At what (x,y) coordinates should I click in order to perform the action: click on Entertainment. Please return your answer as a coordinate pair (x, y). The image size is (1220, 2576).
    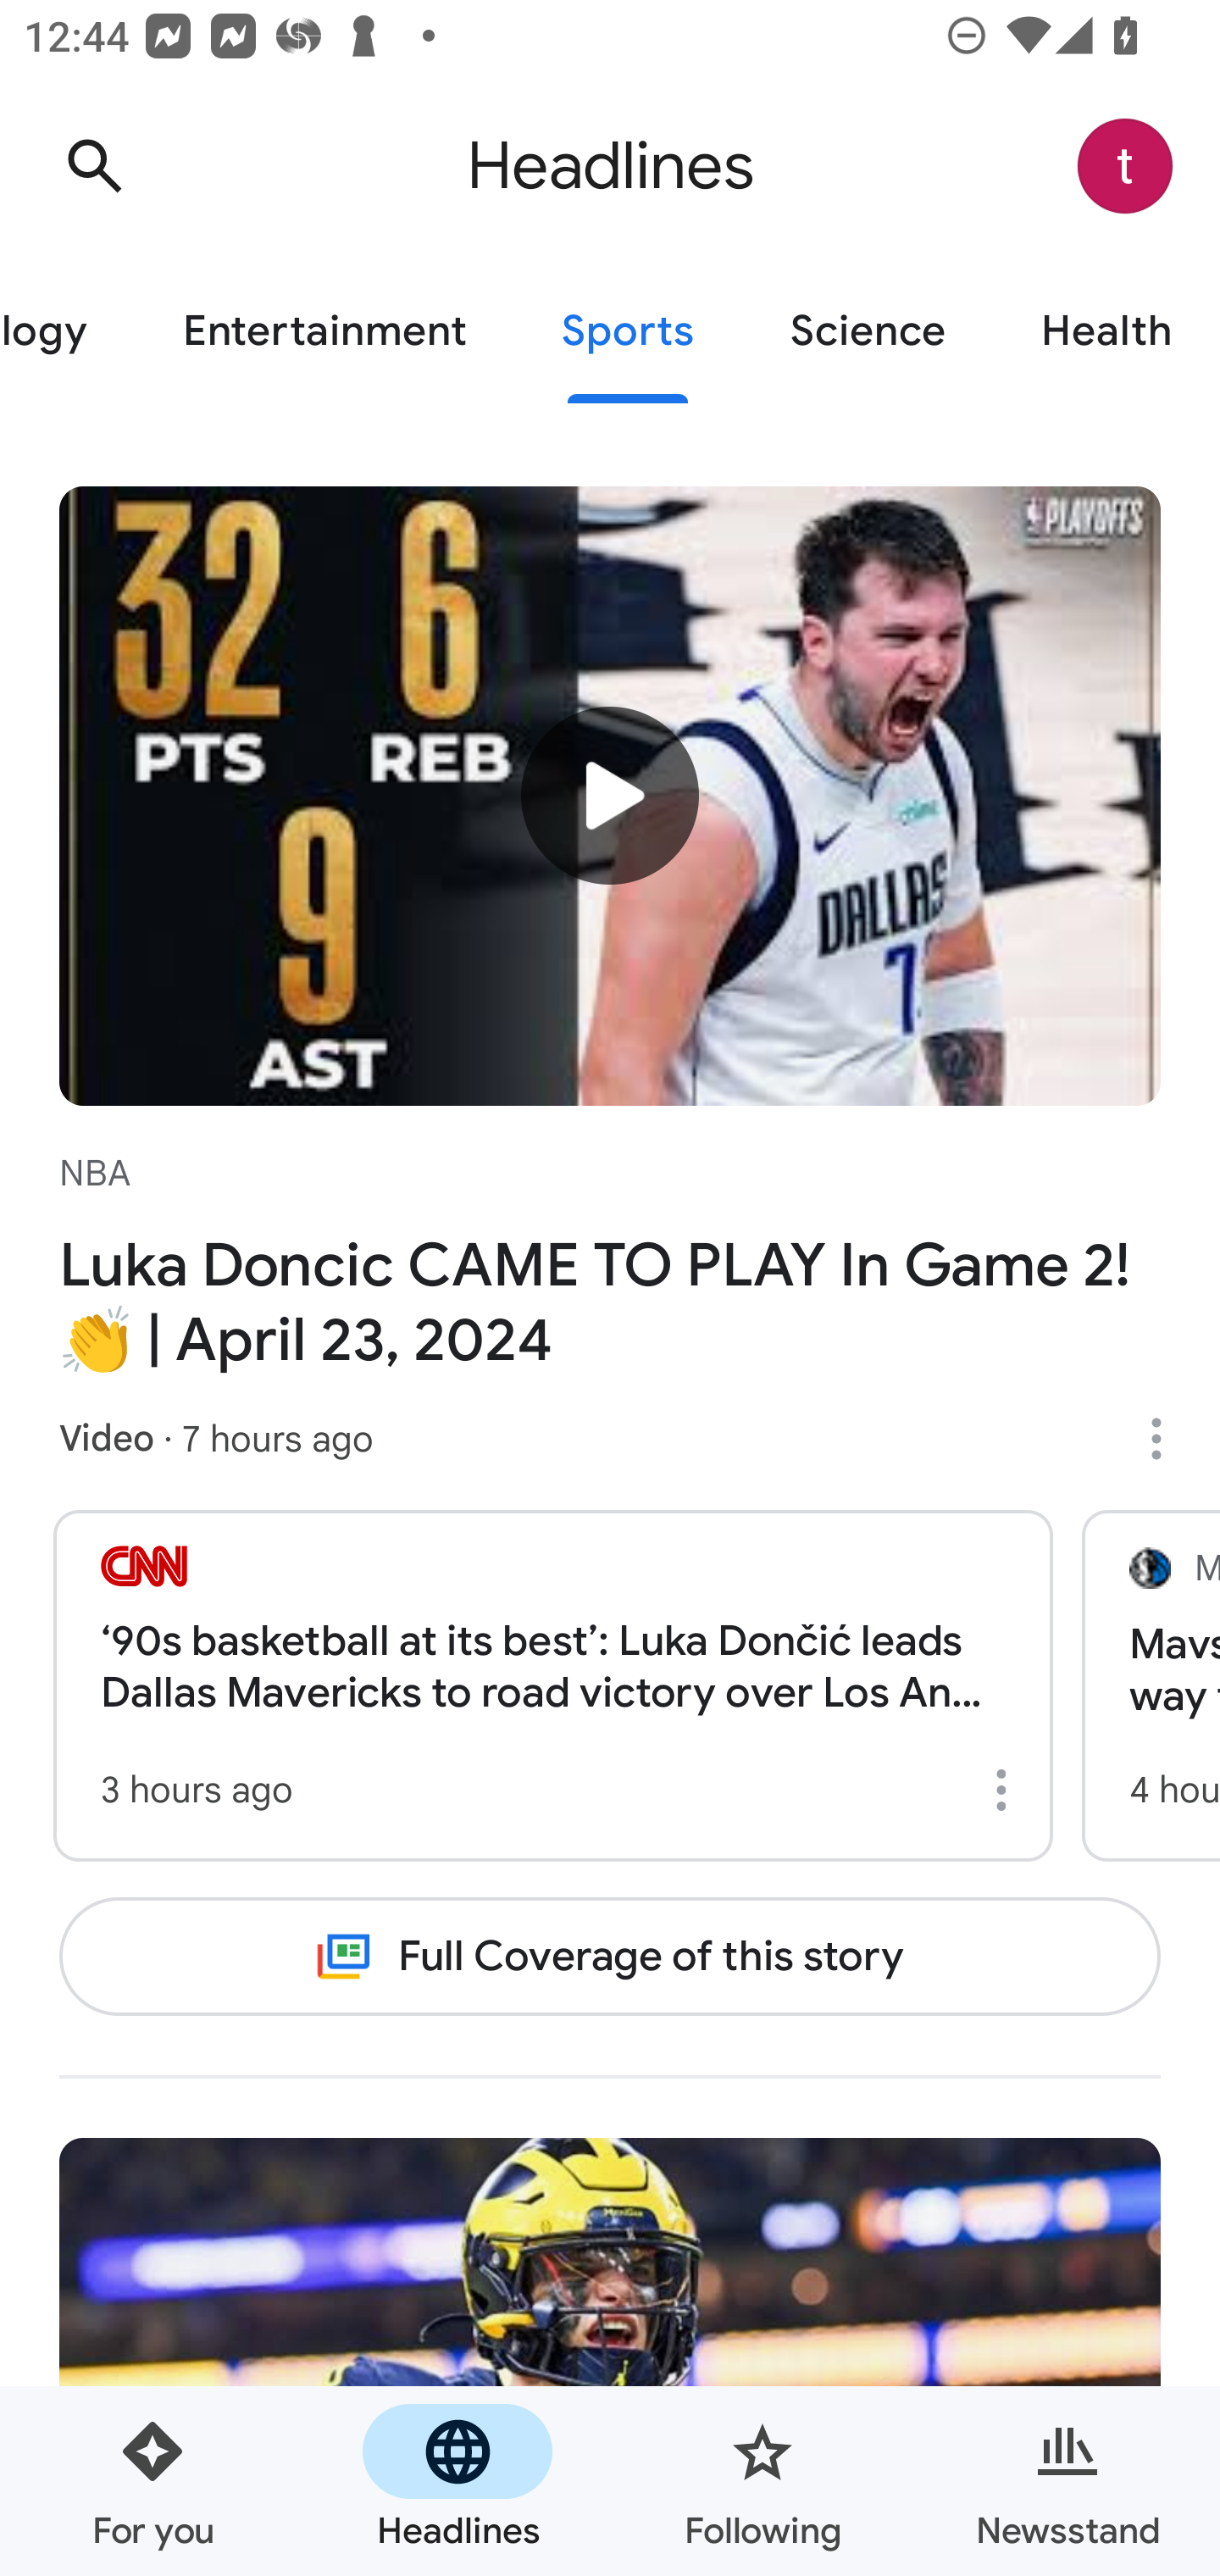
    Looking at the image, I should click on (324, 332).